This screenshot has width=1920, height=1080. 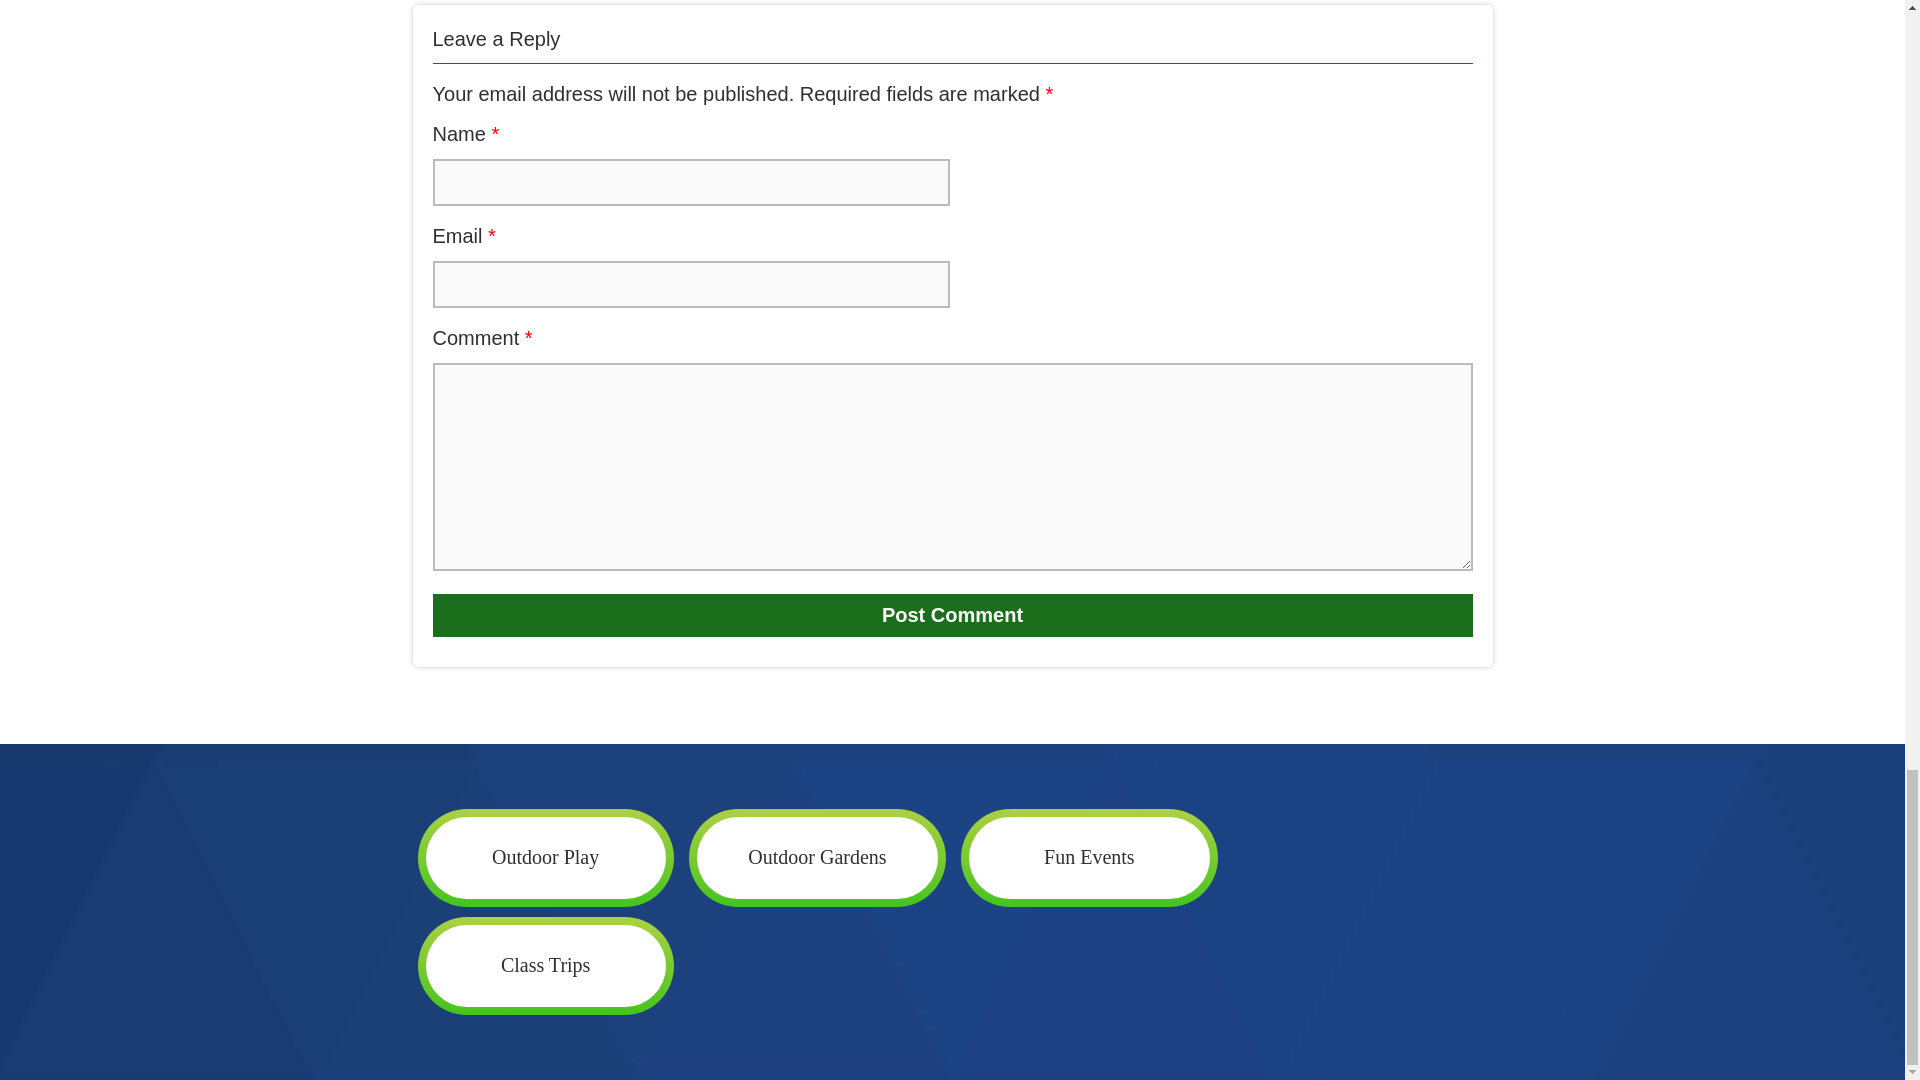 I want to click on Outdoor Gardens, so click(x=816, y=856).